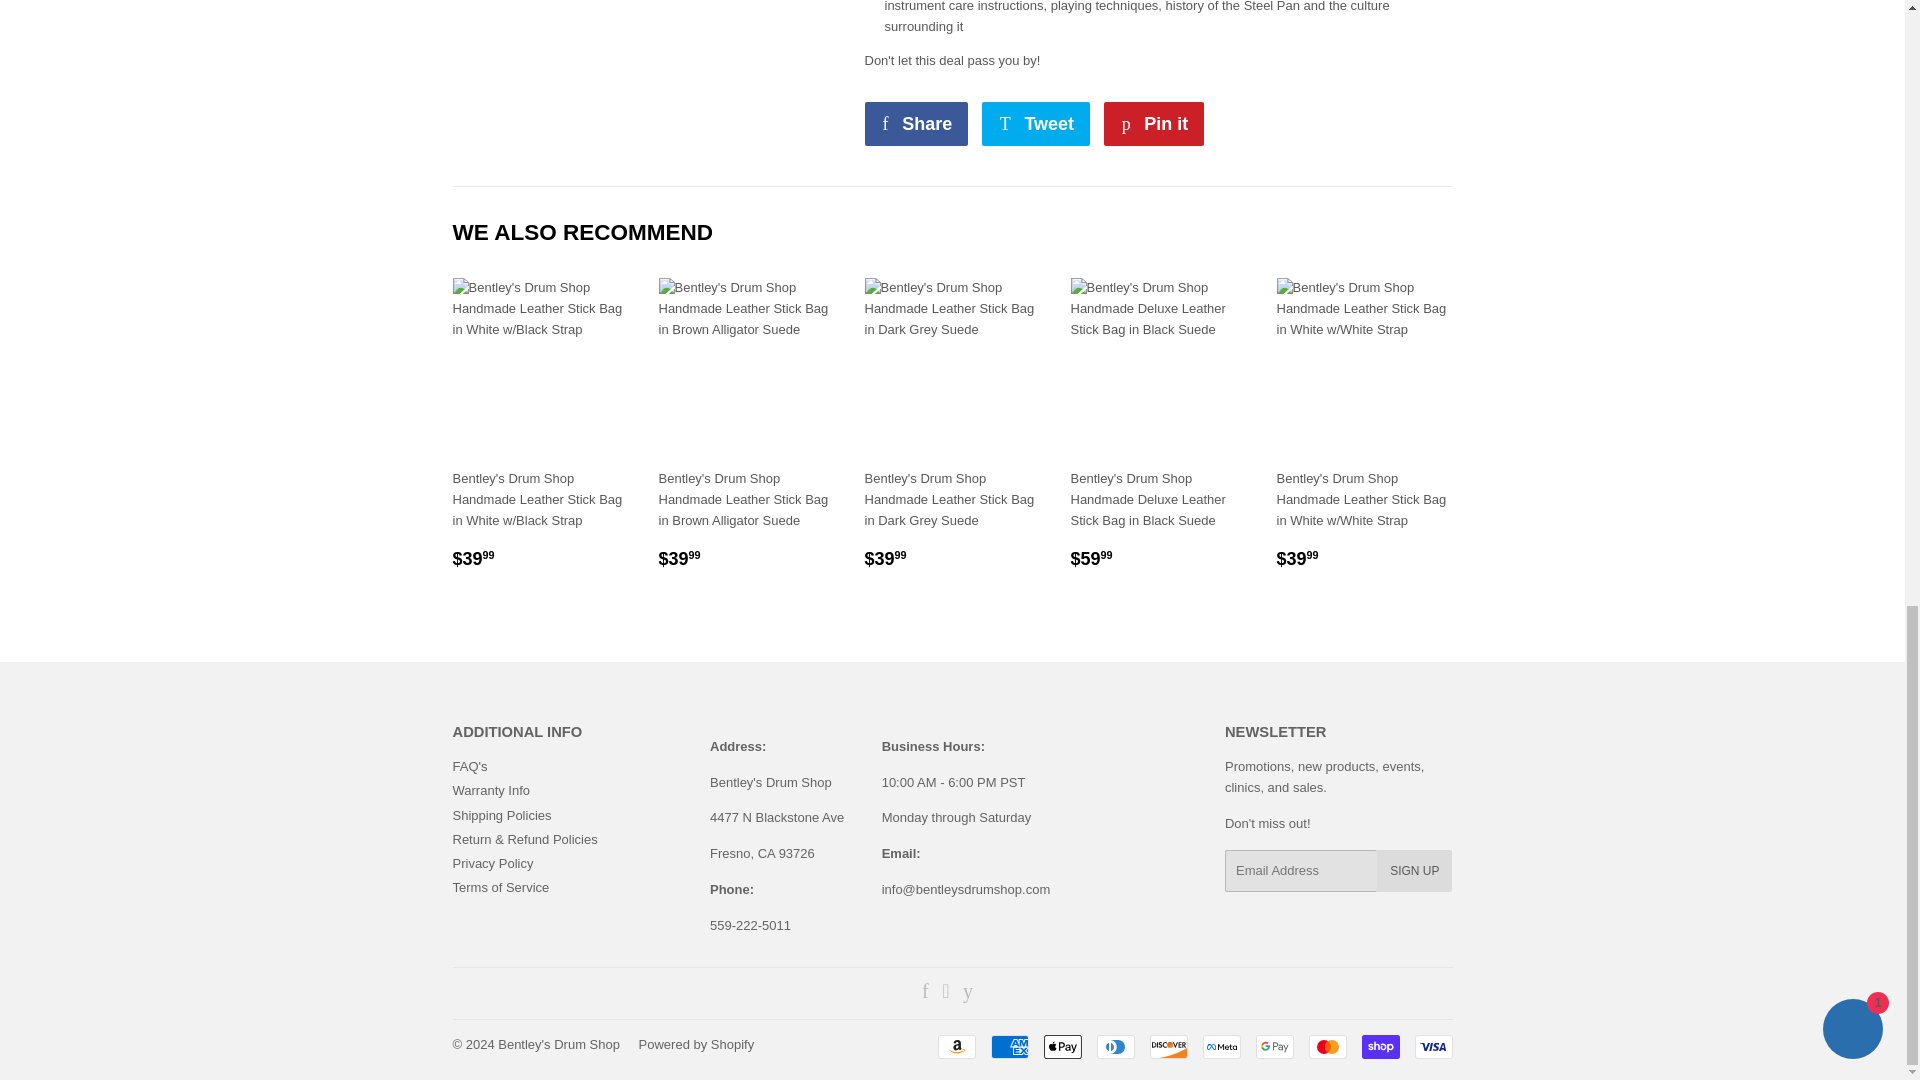 This screenshot has height=1080, width=1920. I want to click on Diners Club, so click(1115, 1046).